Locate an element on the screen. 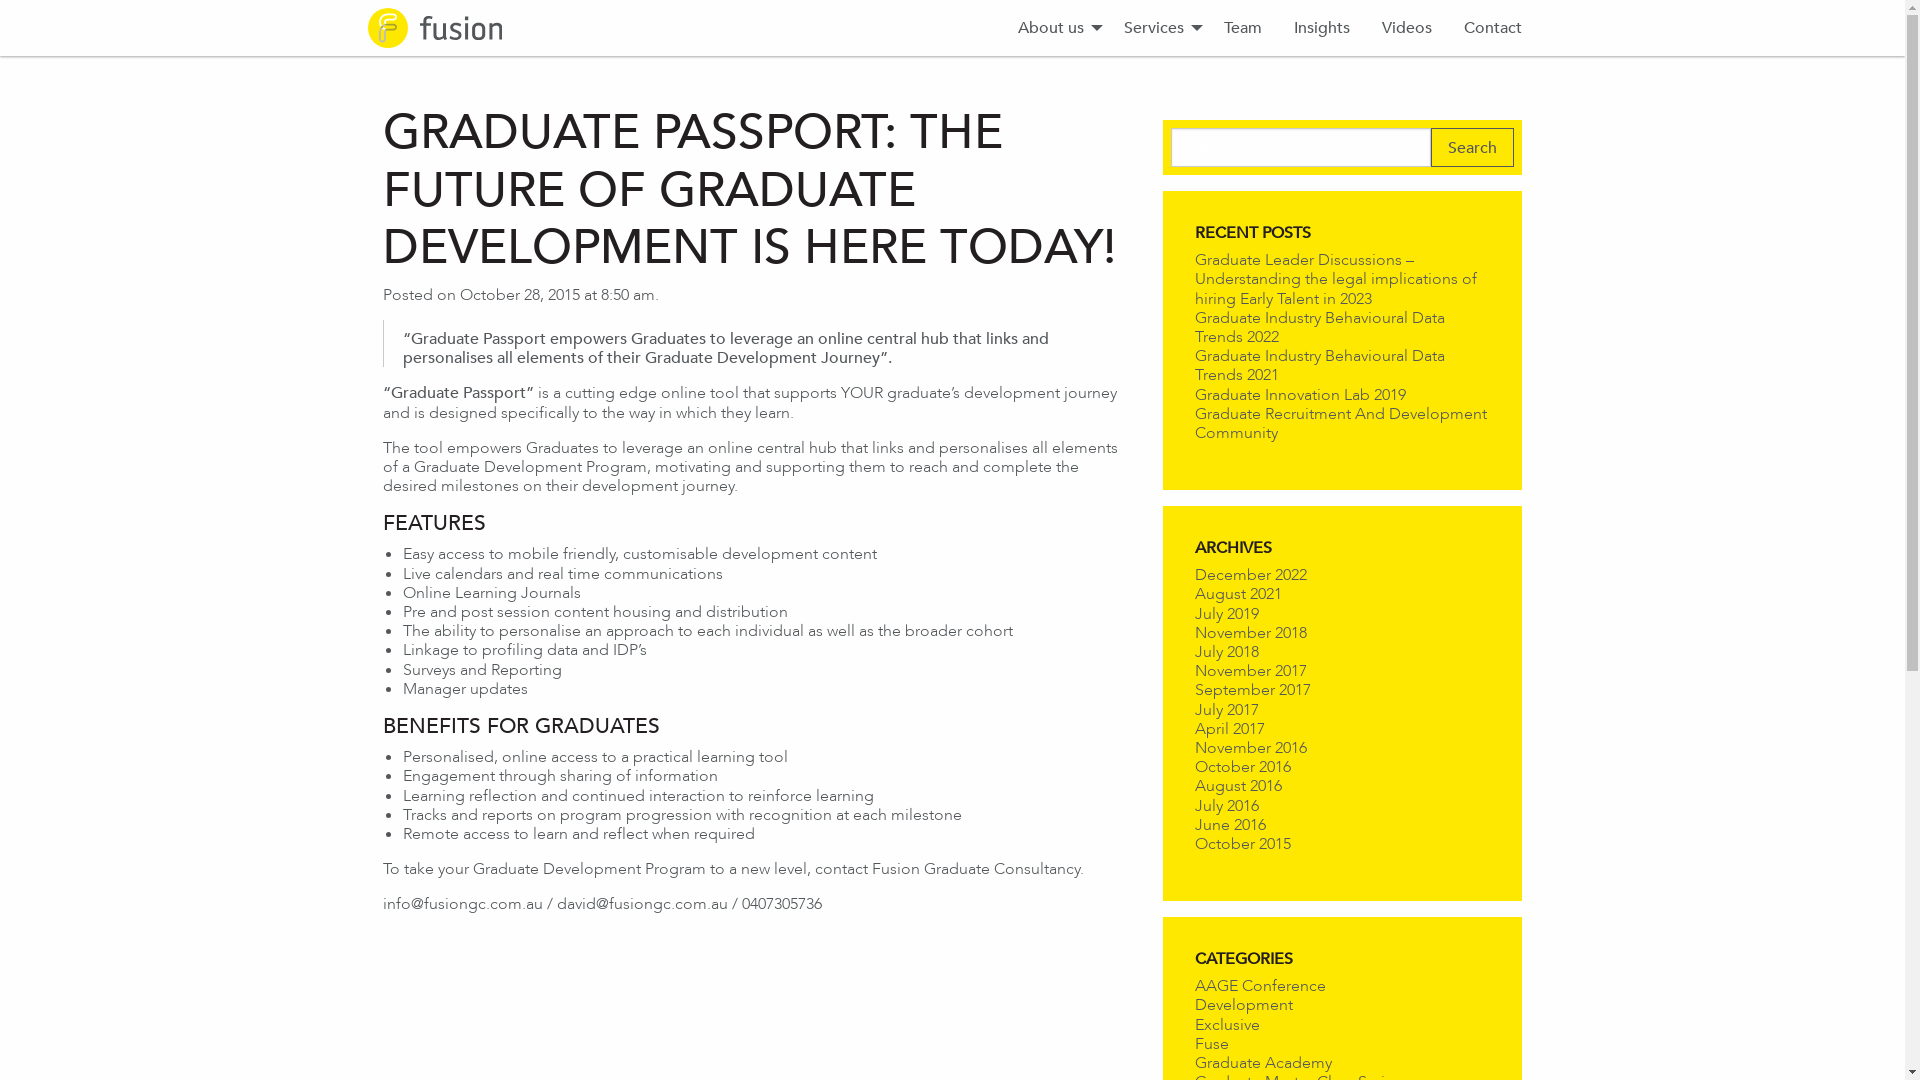 The width and height of the screenshot is (1920, 1080). April 2017 is located at coordinates (1229, 728).